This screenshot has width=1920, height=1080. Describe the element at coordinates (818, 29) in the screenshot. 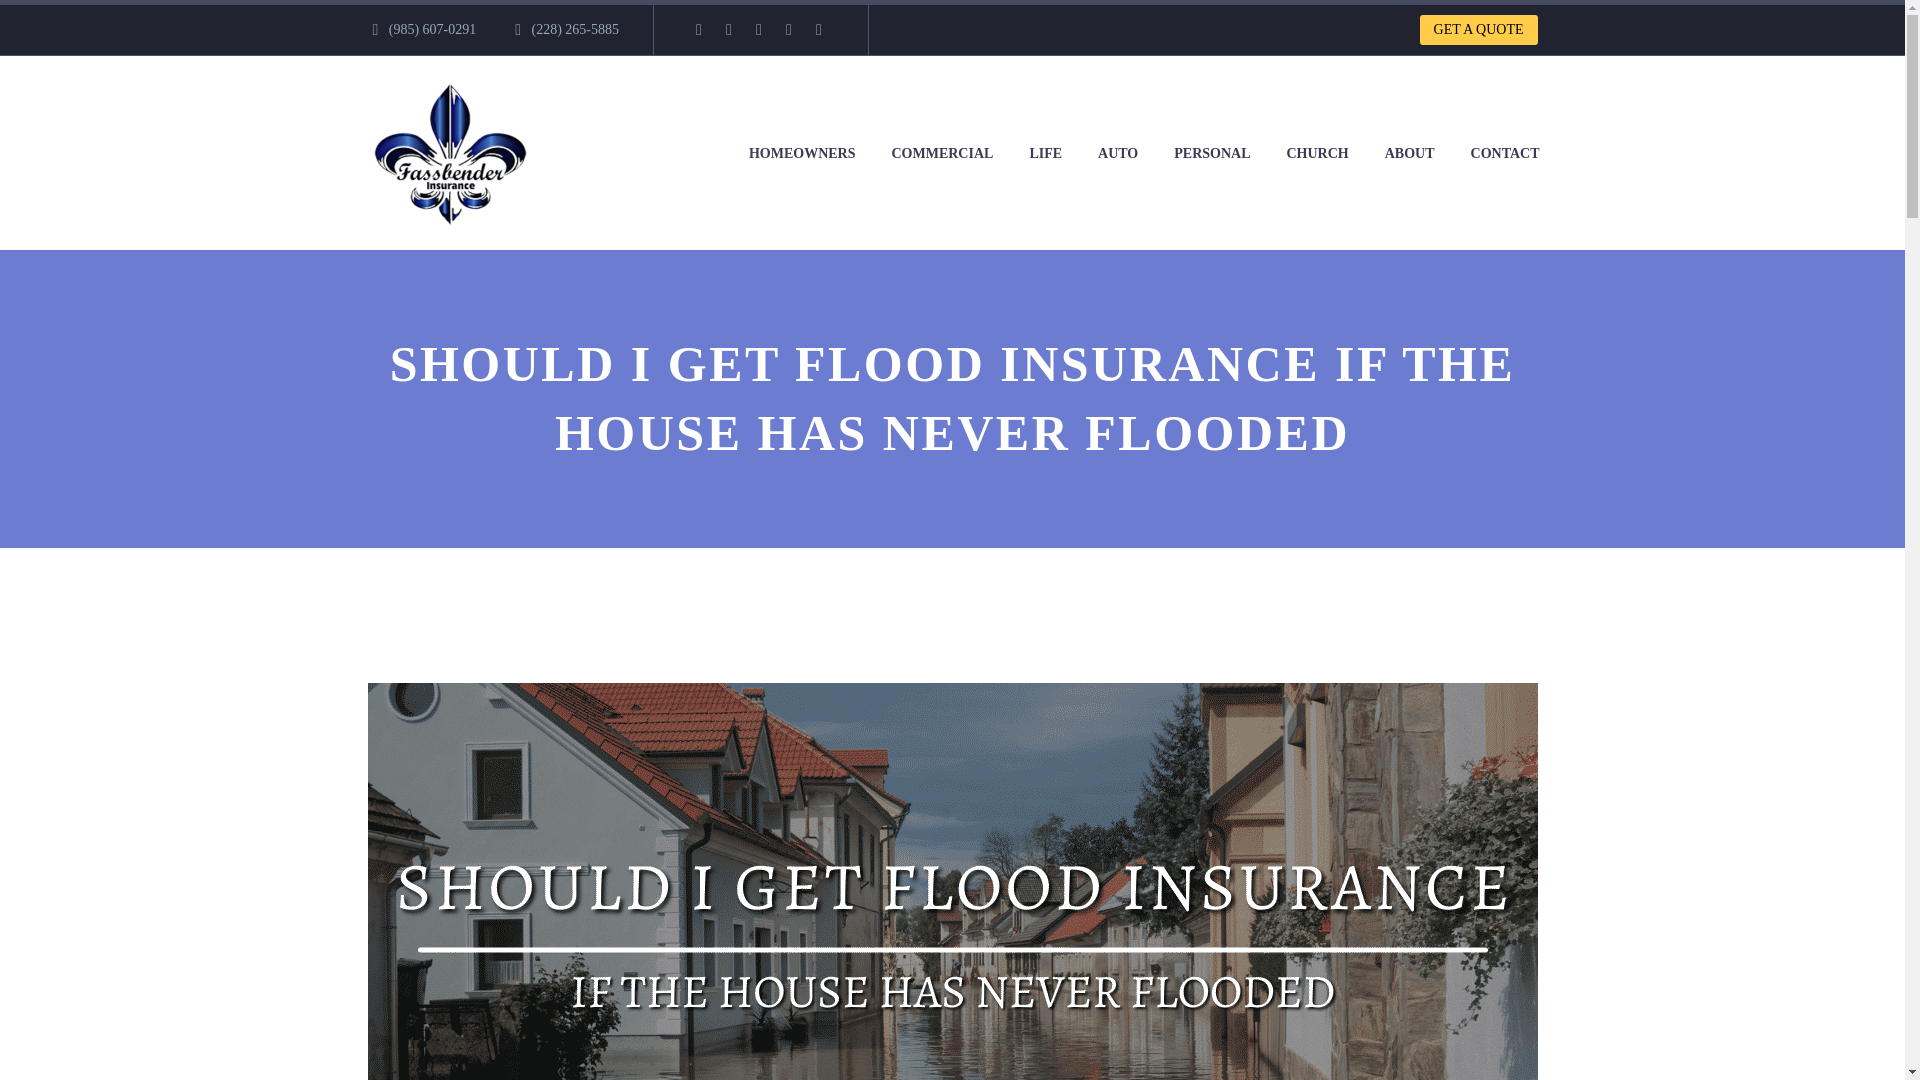

I see `RSS` at that location.